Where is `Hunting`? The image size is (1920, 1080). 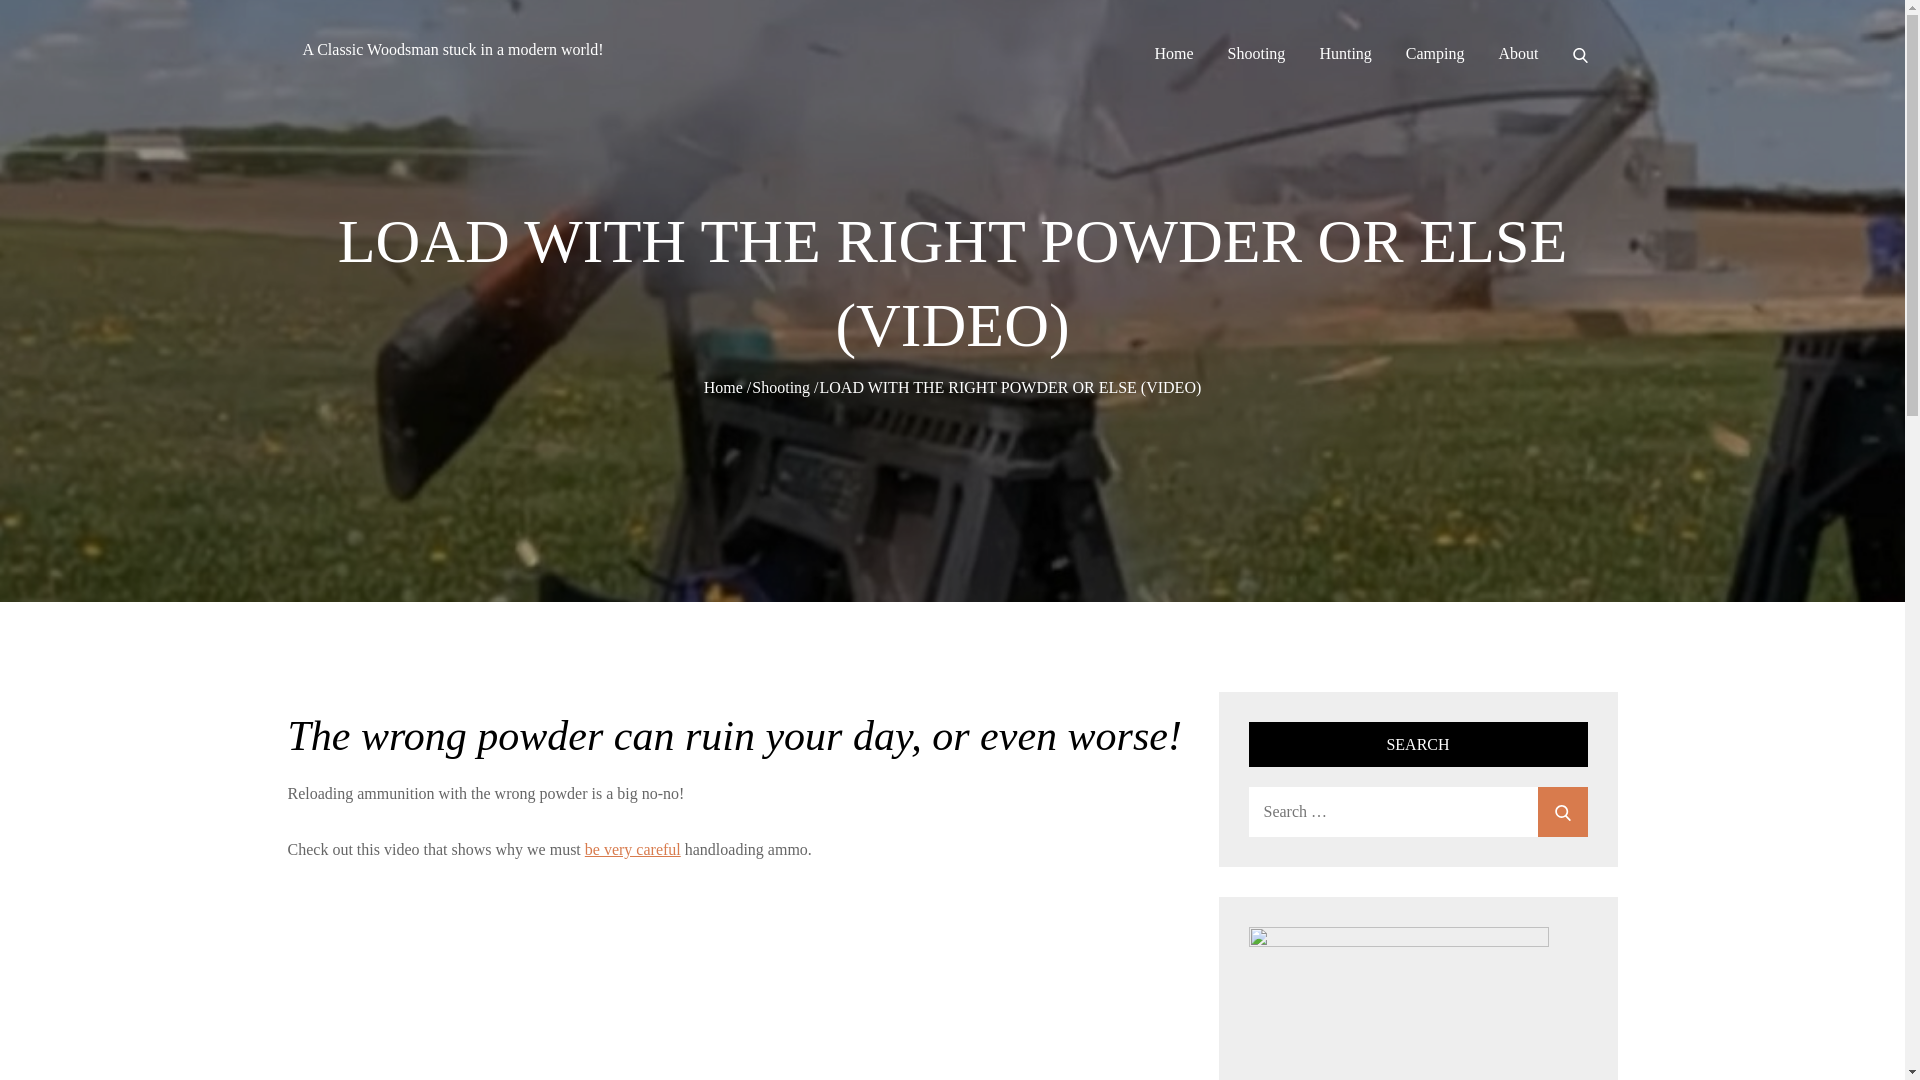
Hunting is located at coordinates (1344, 54).